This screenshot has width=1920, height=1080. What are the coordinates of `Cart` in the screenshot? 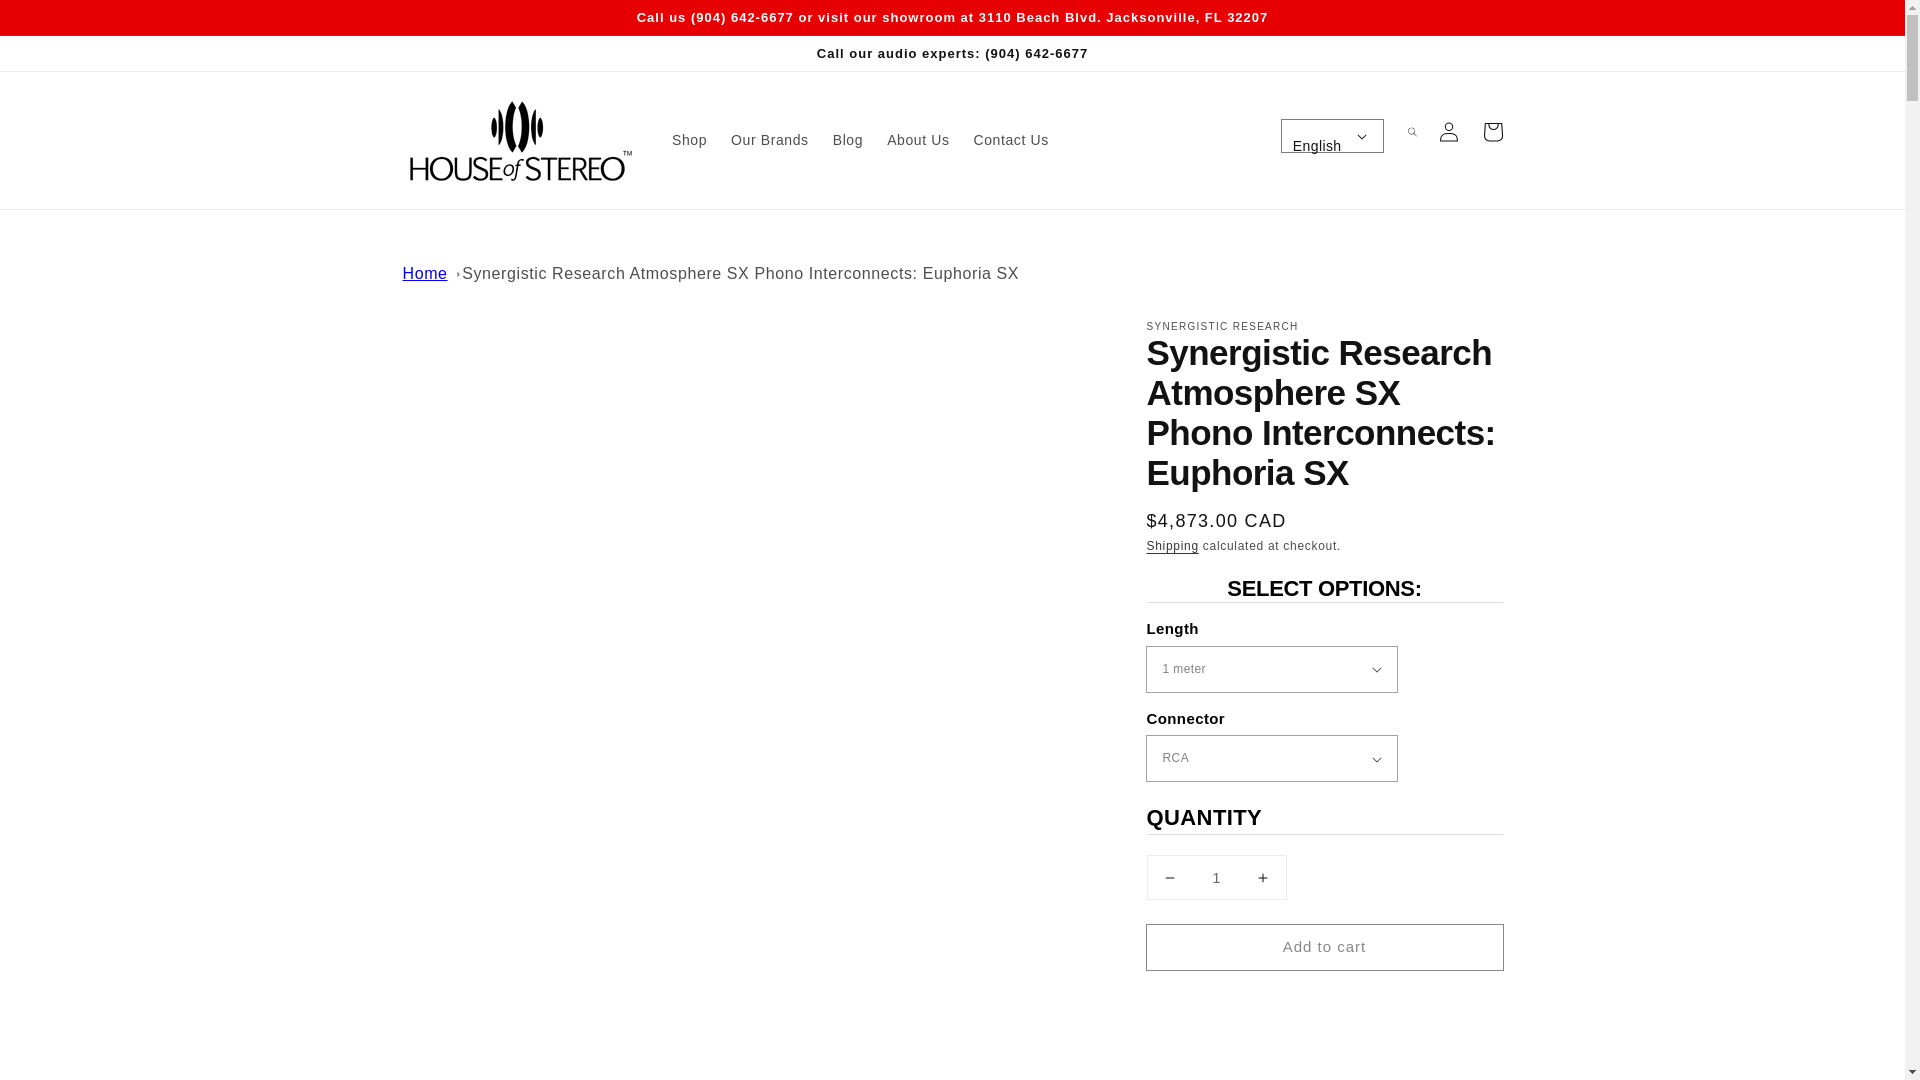 It's located at (1492, 132).